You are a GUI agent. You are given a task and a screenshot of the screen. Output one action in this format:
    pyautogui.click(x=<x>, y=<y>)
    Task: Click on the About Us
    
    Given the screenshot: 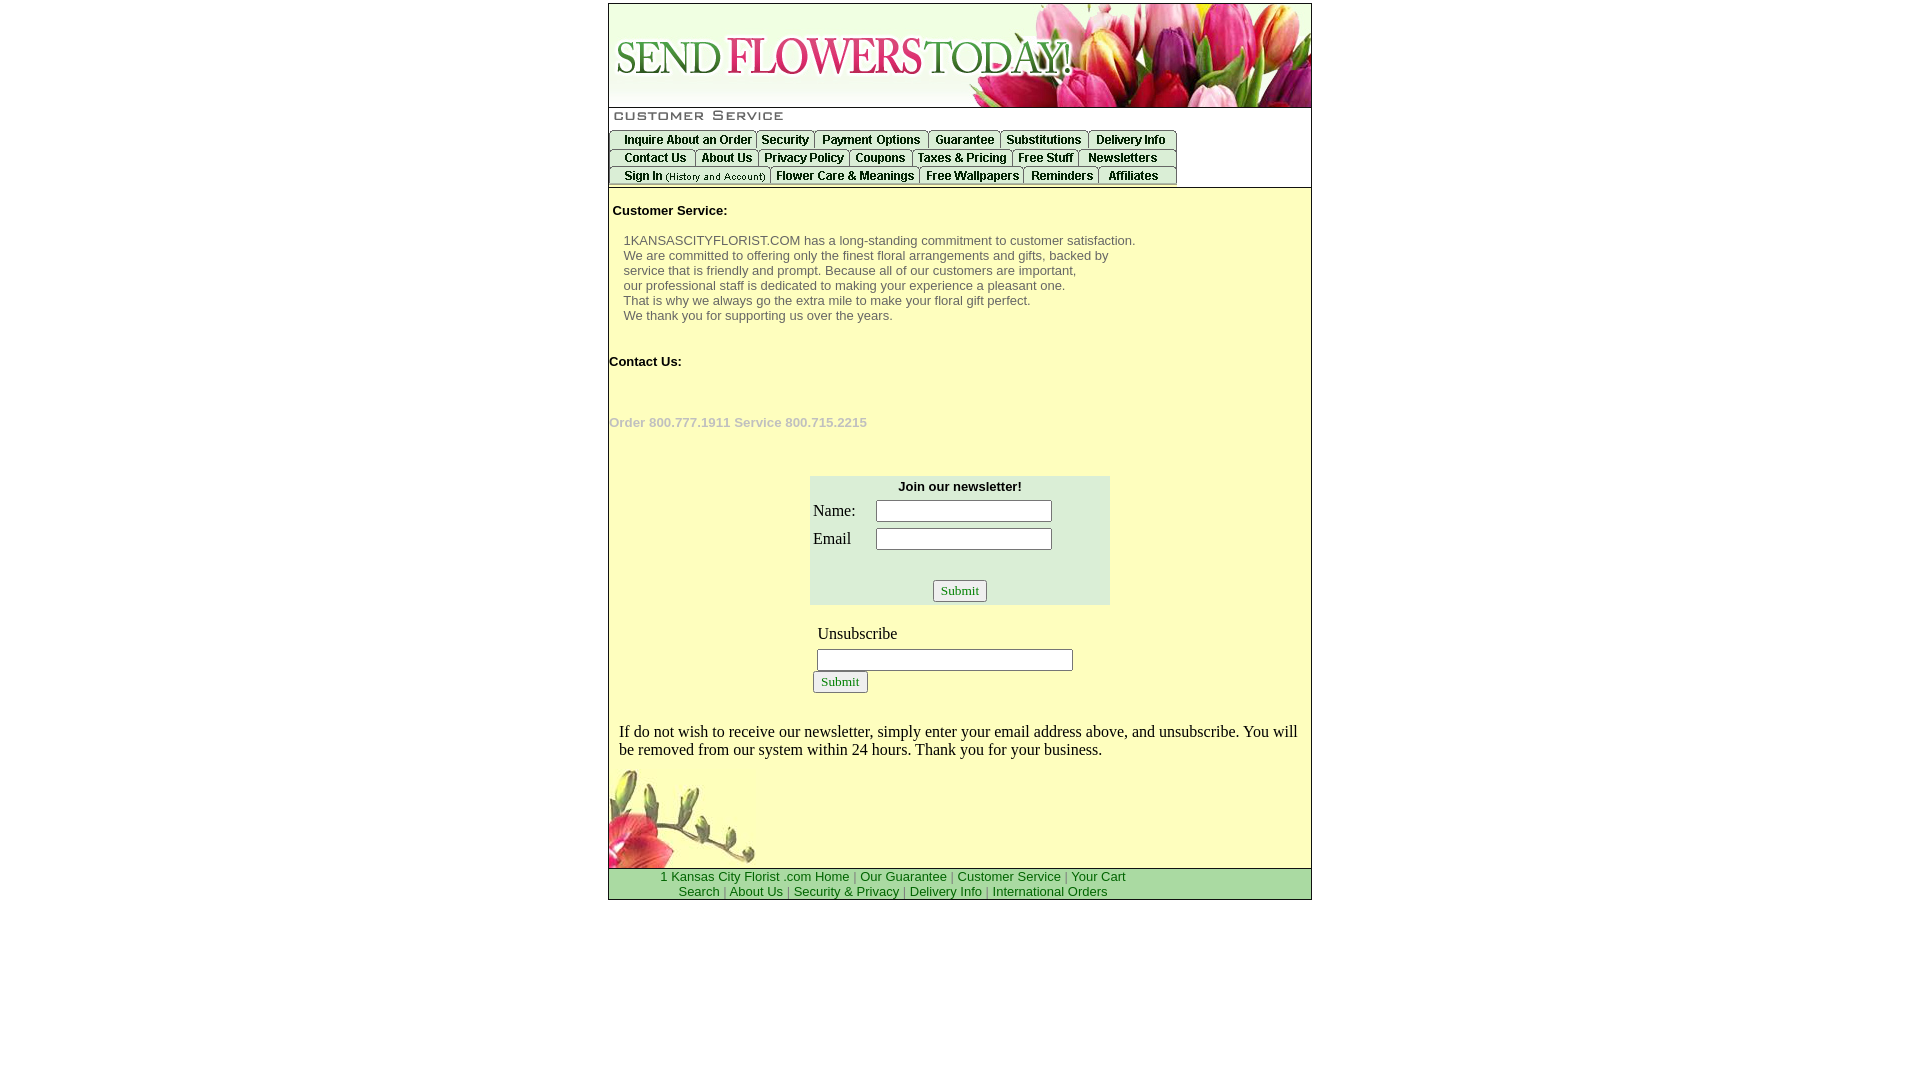 What is the action you would take?
    pyautogui.click(x=756, y=892)
    